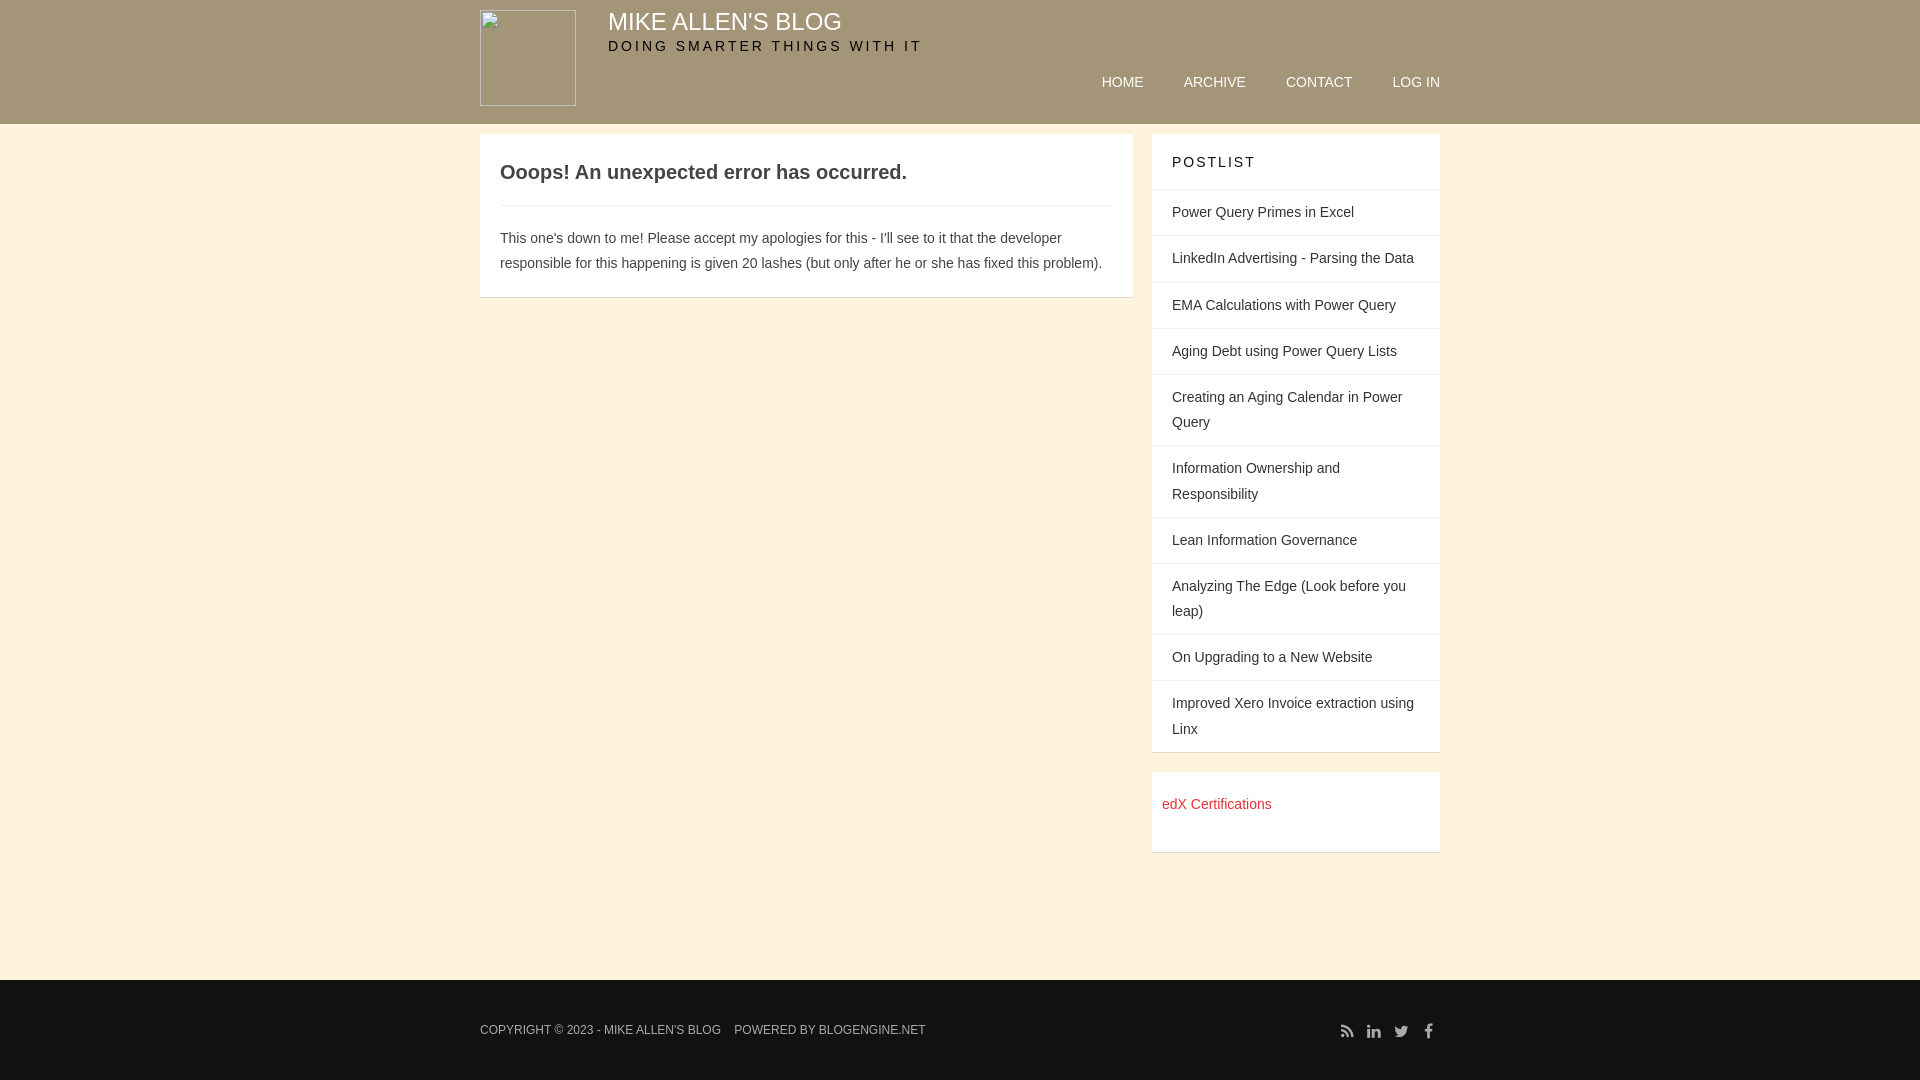  What do you see at coordinates (1123, 82) in the screenshot?
I see `HOME` at bounding box center [1123, 82].